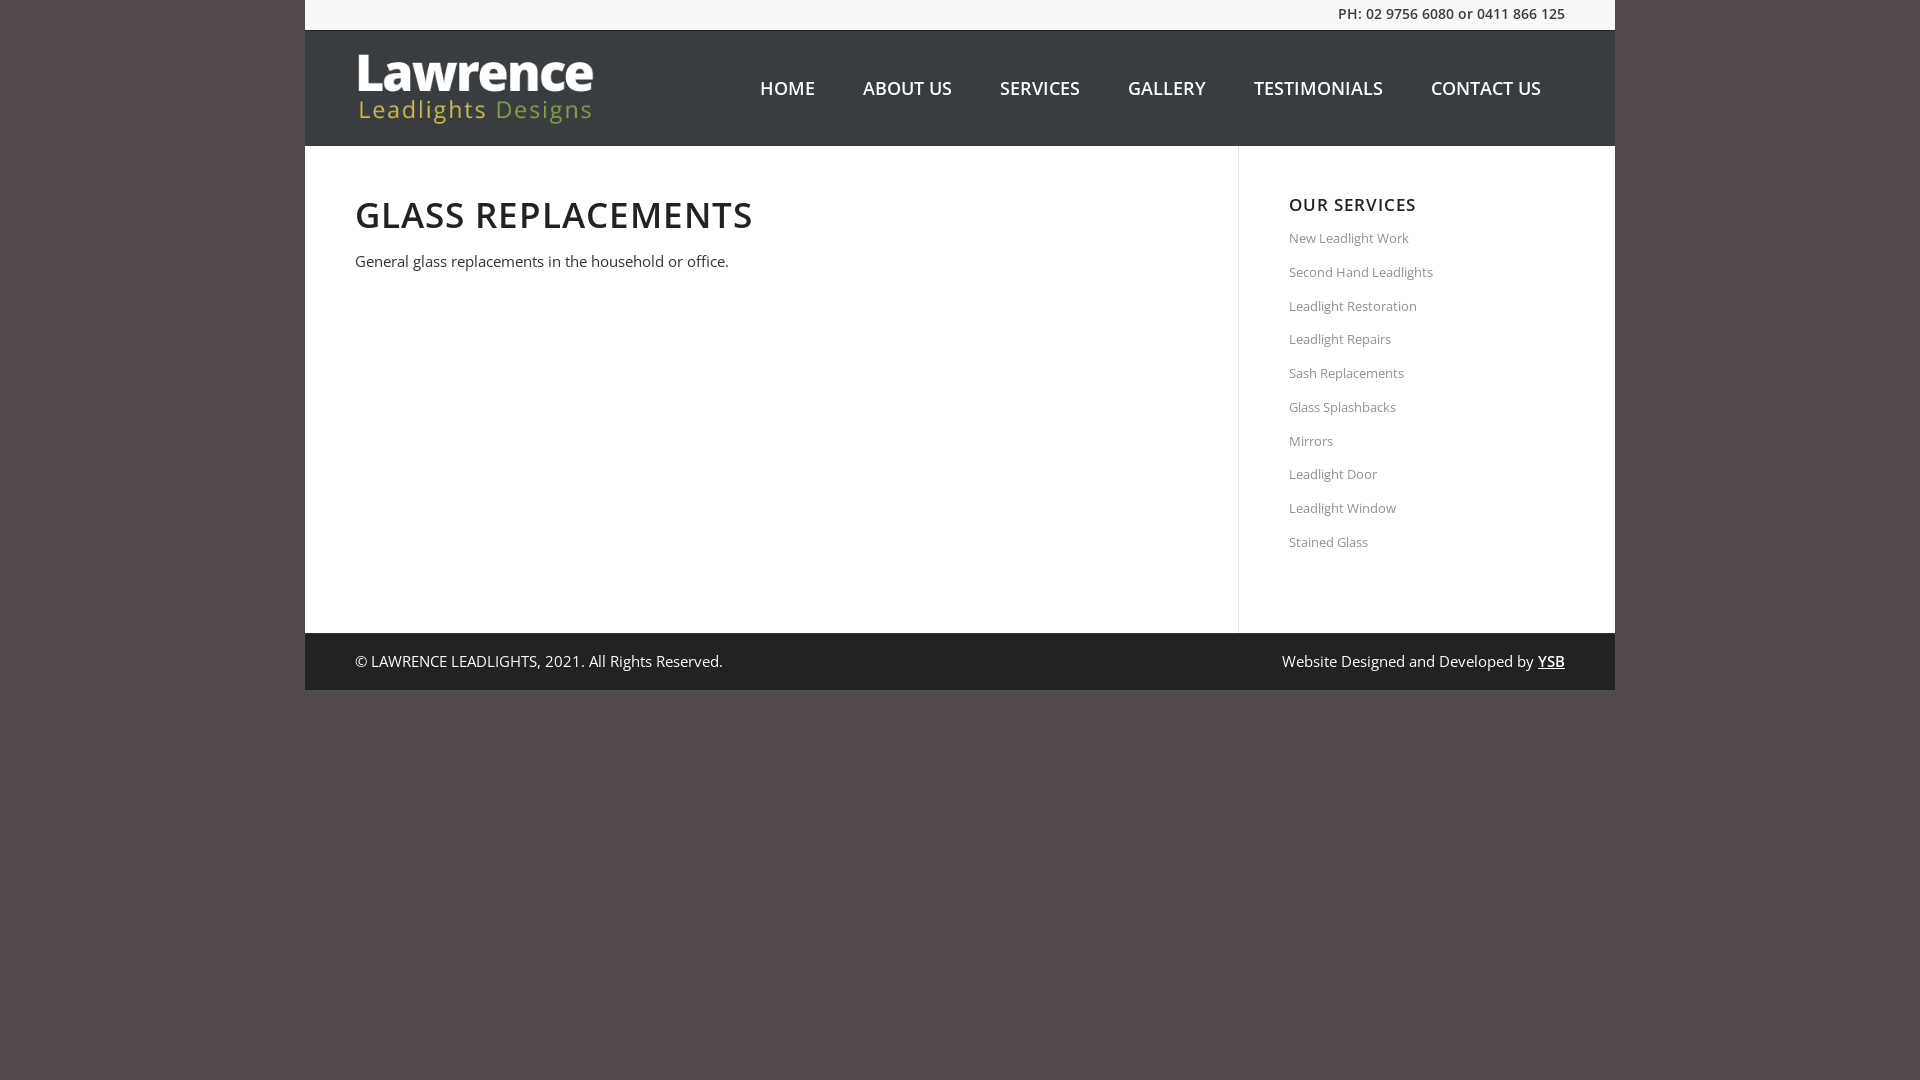 The image size is (1920, 1080). What do you see at coordinates (1040, 88) in the screenshot?
I see `SERVICES` at bounding box center [1040, 88].